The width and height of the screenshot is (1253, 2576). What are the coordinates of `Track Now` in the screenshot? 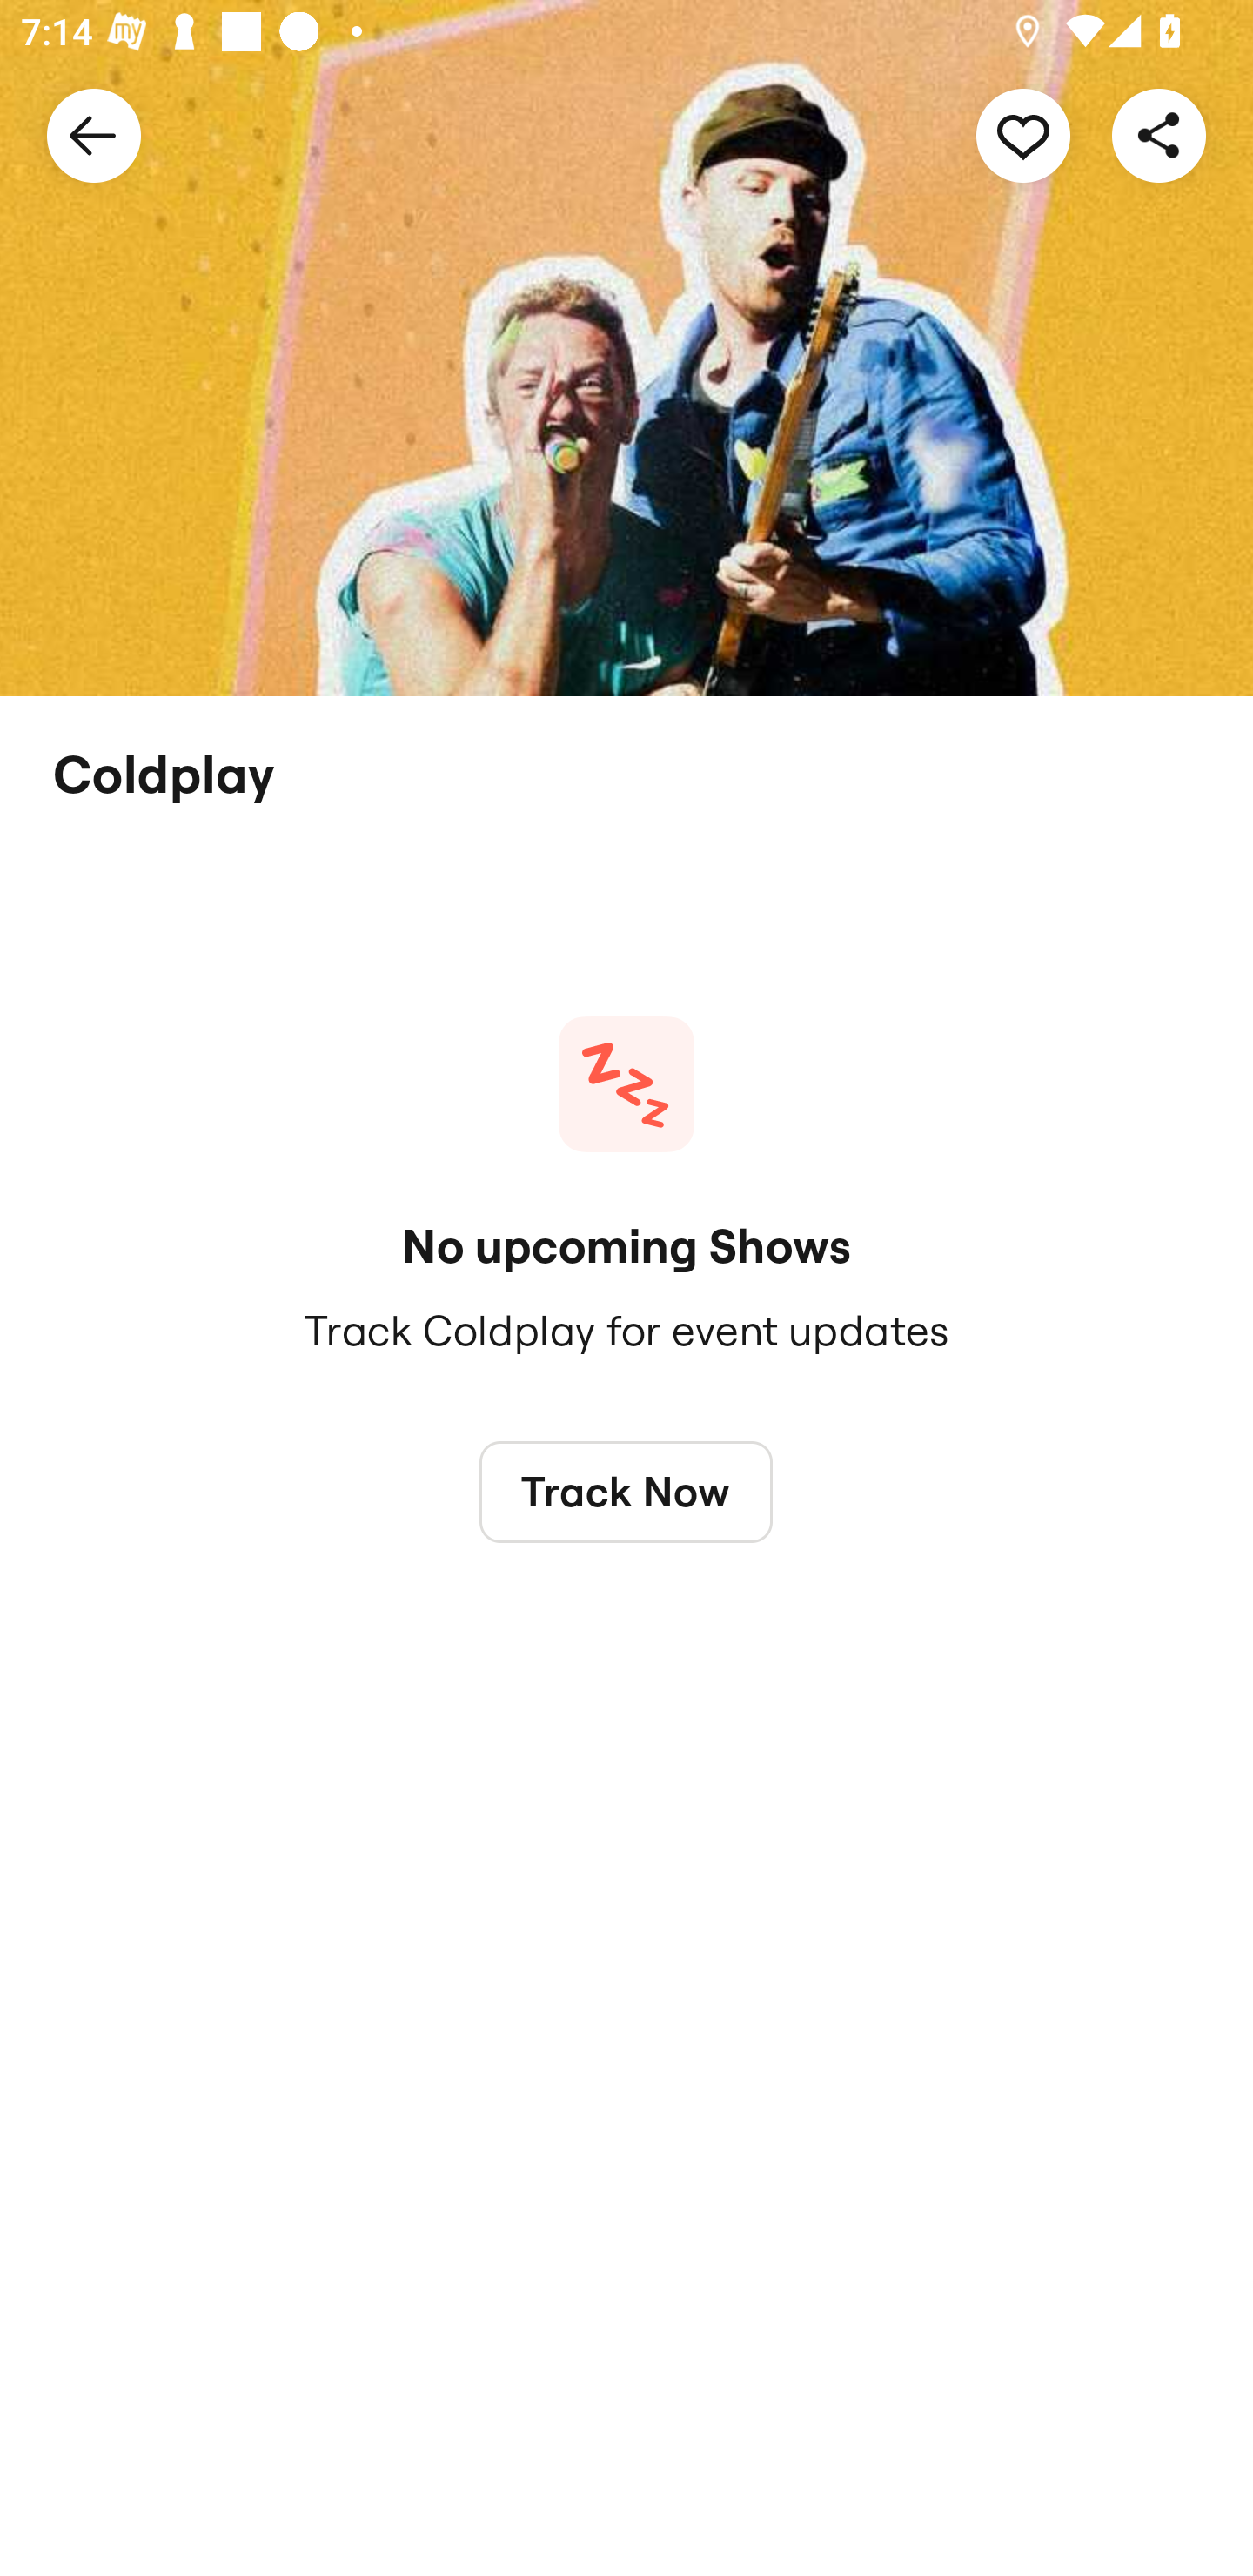 It's located at (626, 1491).